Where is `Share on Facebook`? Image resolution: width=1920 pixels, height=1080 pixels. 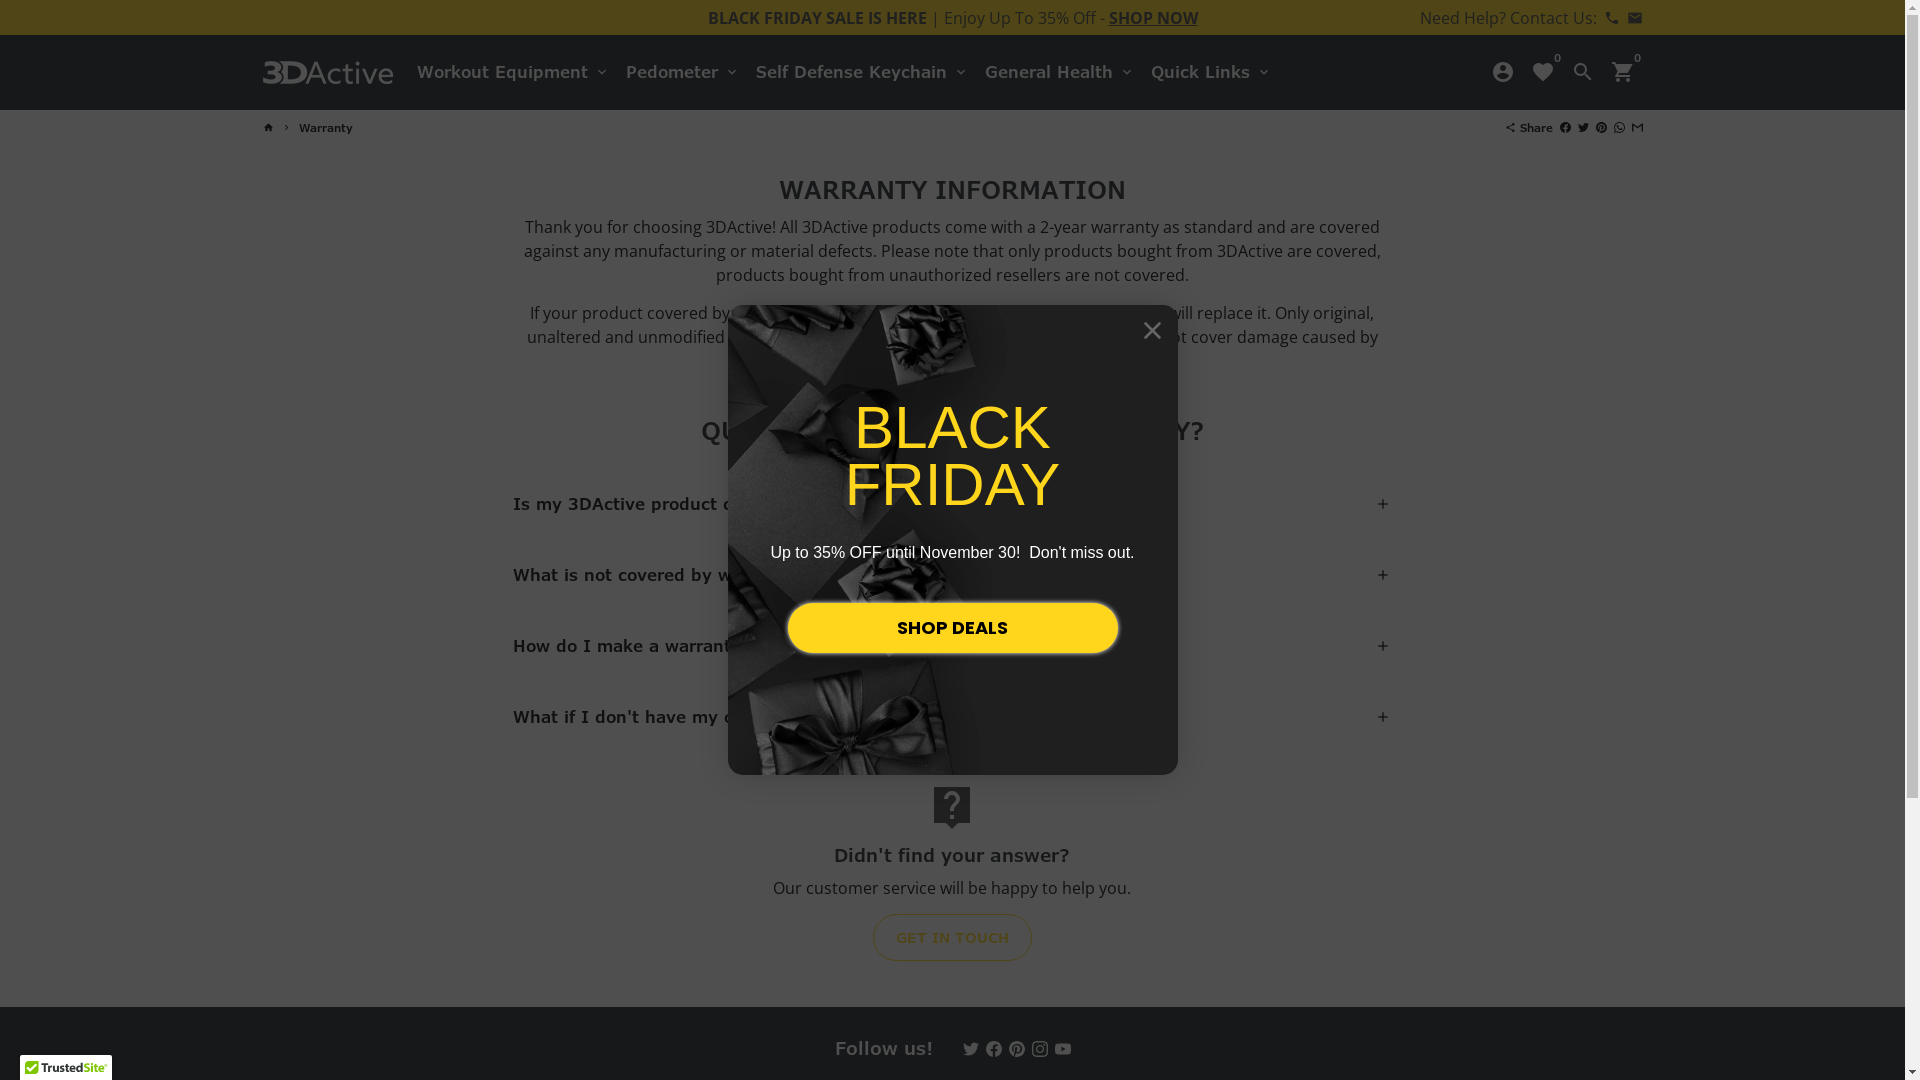 Share on Facebook is located at coordinates (1566, 128).